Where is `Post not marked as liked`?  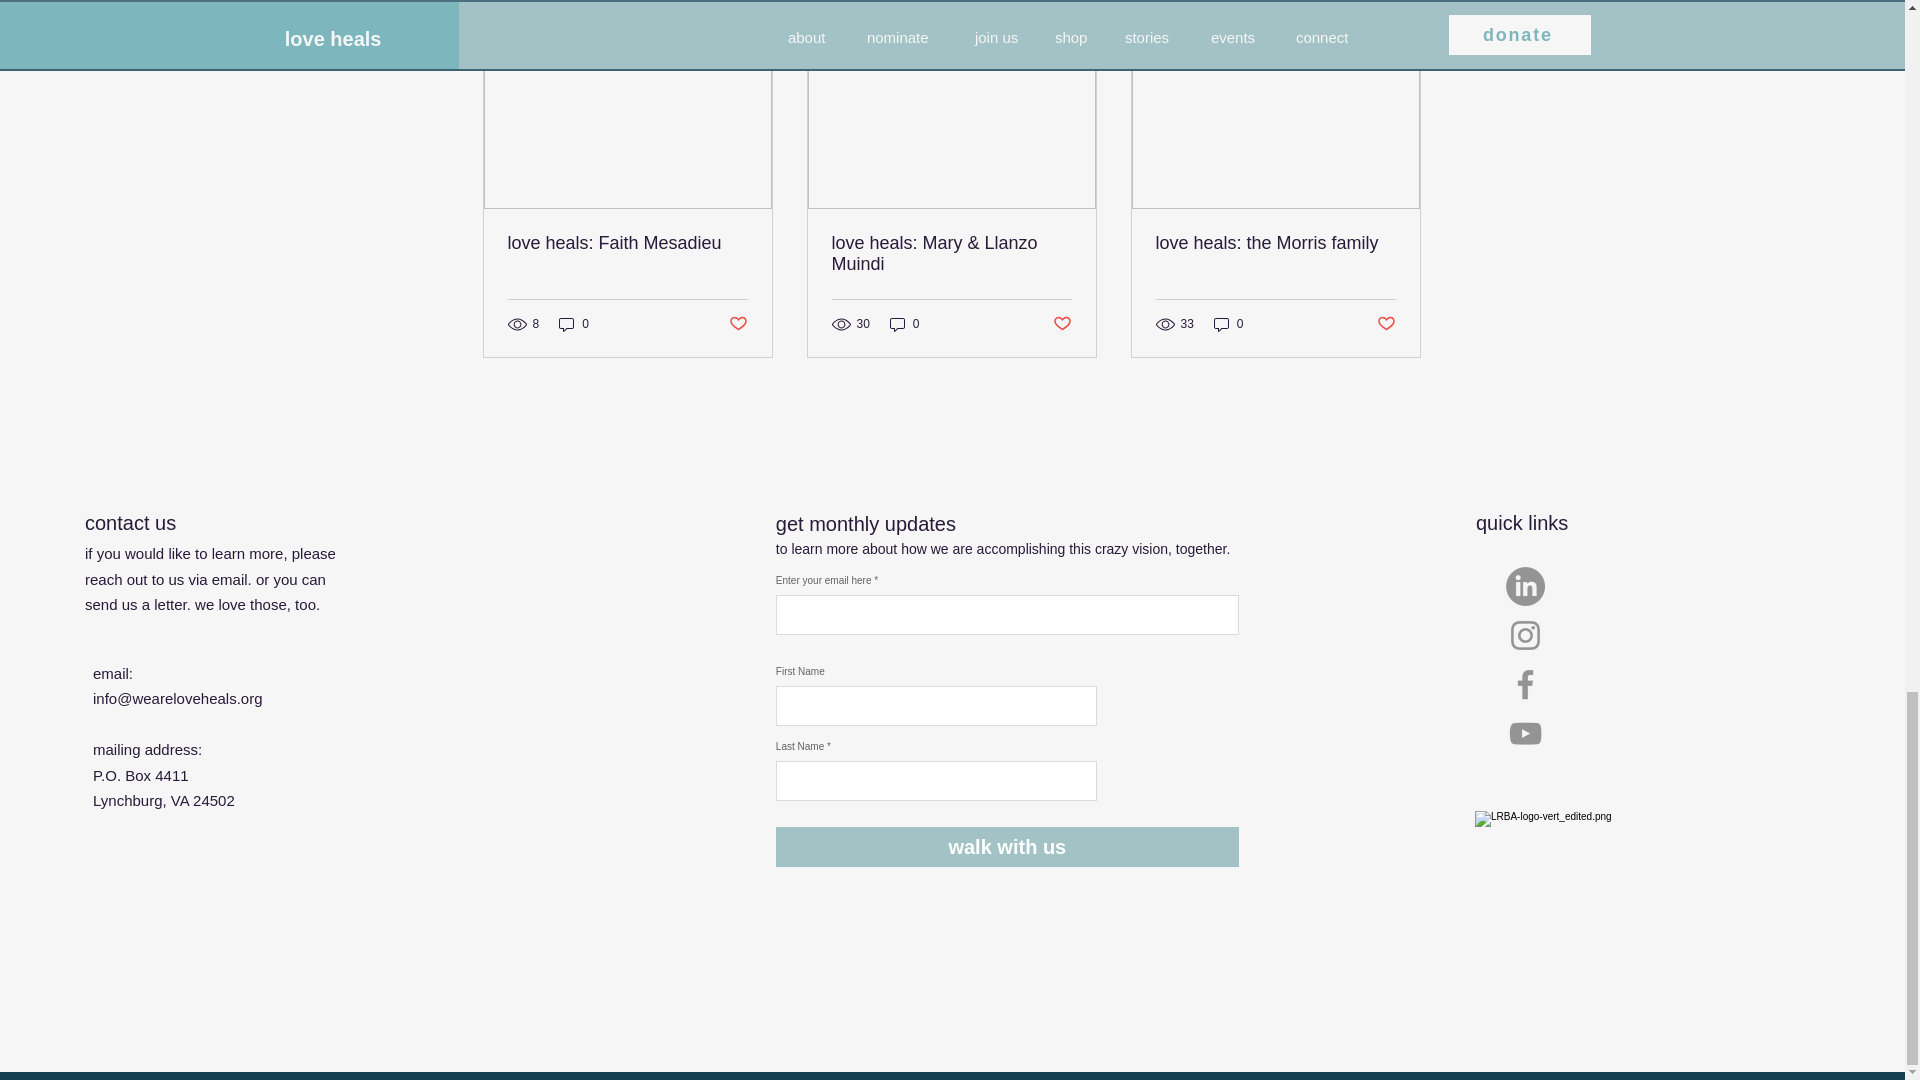
Post not marked as liked is located at coordinates (1062, 324).